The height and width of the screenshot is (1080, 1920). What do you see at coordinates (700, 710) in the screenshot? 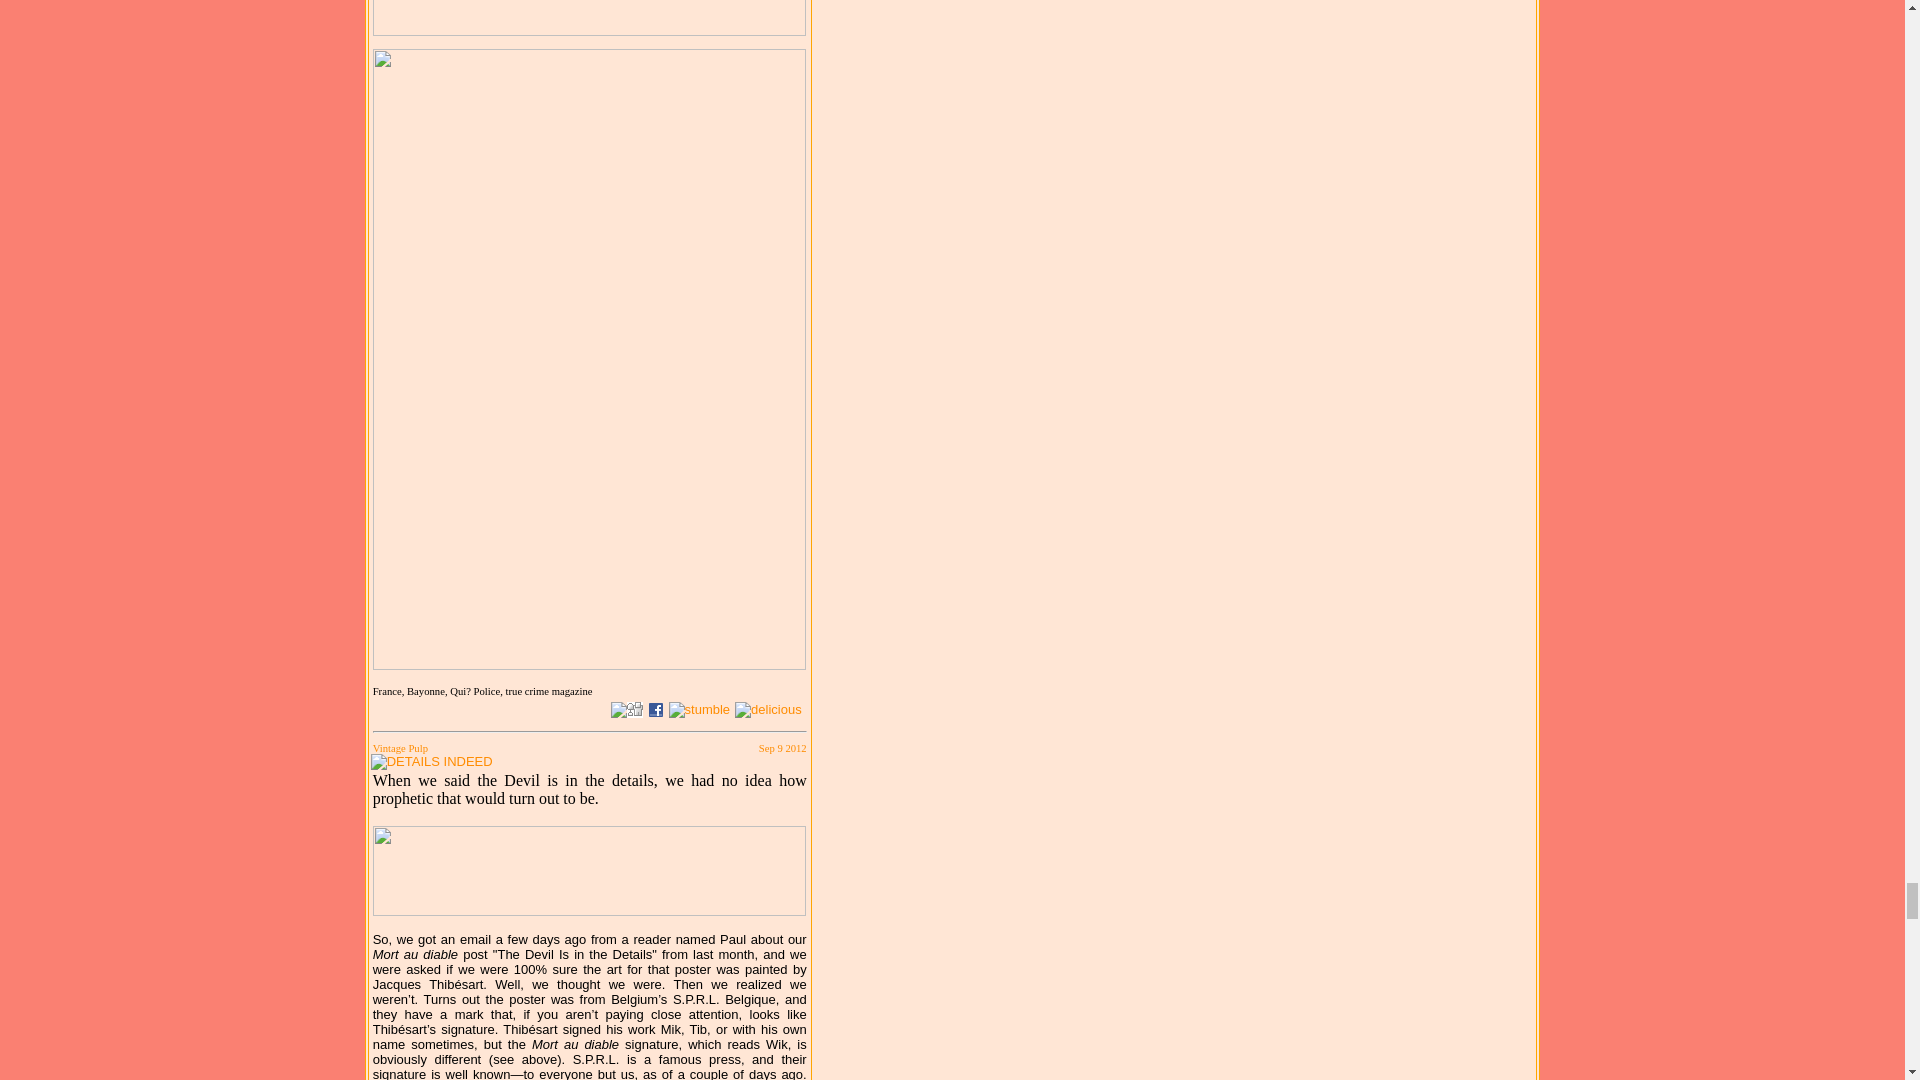
I see `StumbleUpon:Cover and scans from Qui? Police of March 1979` at bounding box center [700, 710].